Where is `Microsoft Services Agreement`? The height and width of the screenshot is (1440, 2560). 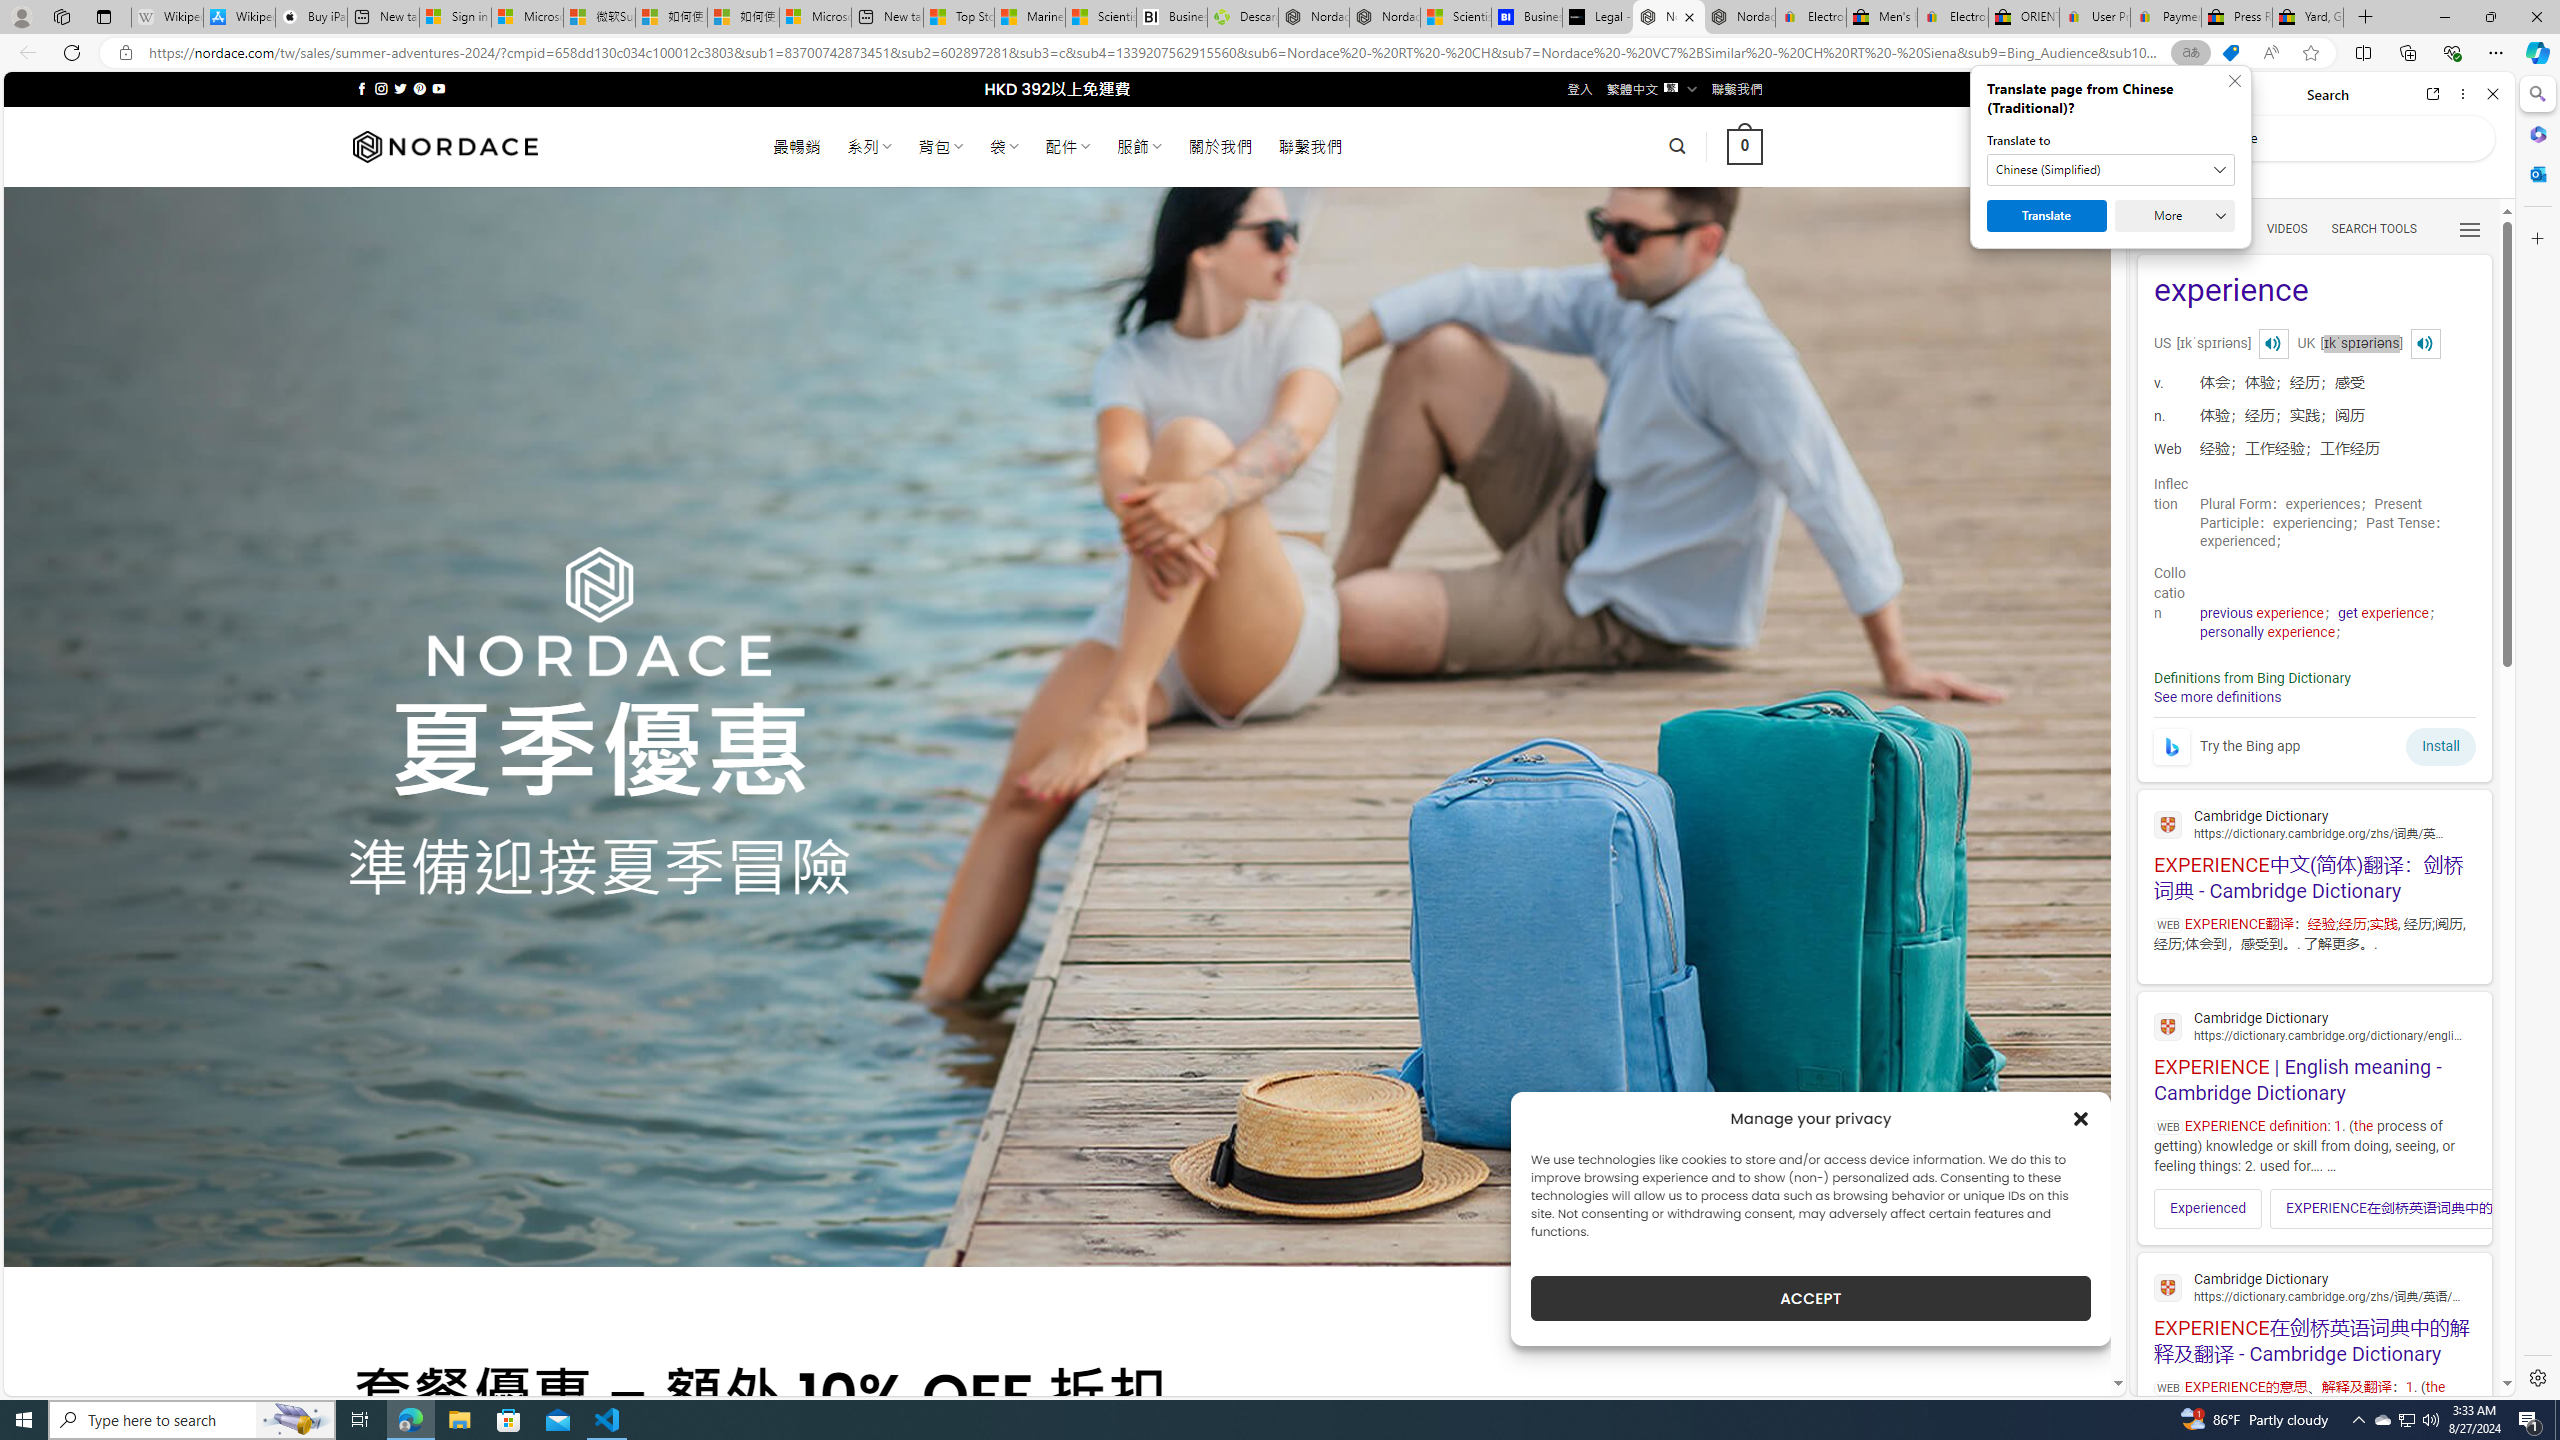
Microsoft Services Agreement is located at coordinates (526, 17).